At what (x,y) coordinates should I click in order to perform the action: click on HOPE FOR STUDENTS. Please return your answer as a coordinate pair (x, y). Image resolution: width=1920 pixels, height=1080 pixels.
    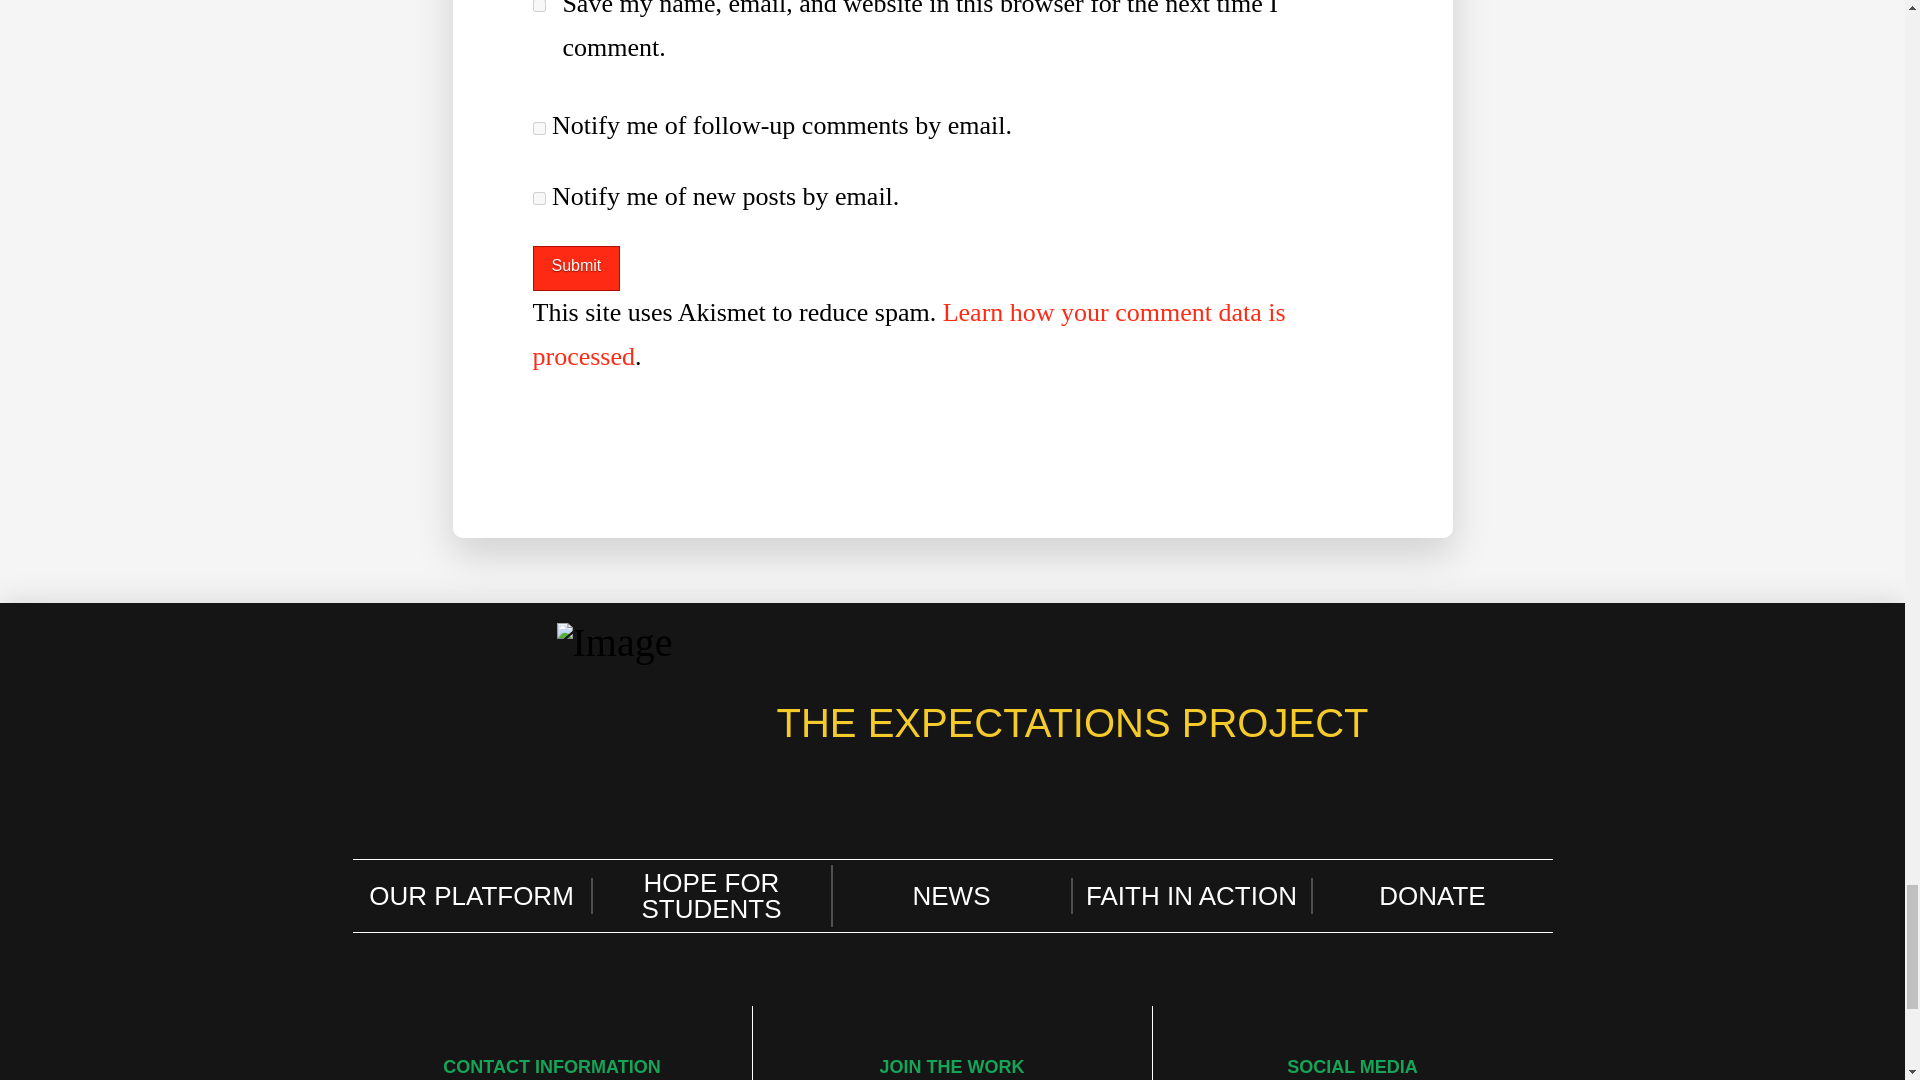
    Looking at the image, I should click on (711, 896).